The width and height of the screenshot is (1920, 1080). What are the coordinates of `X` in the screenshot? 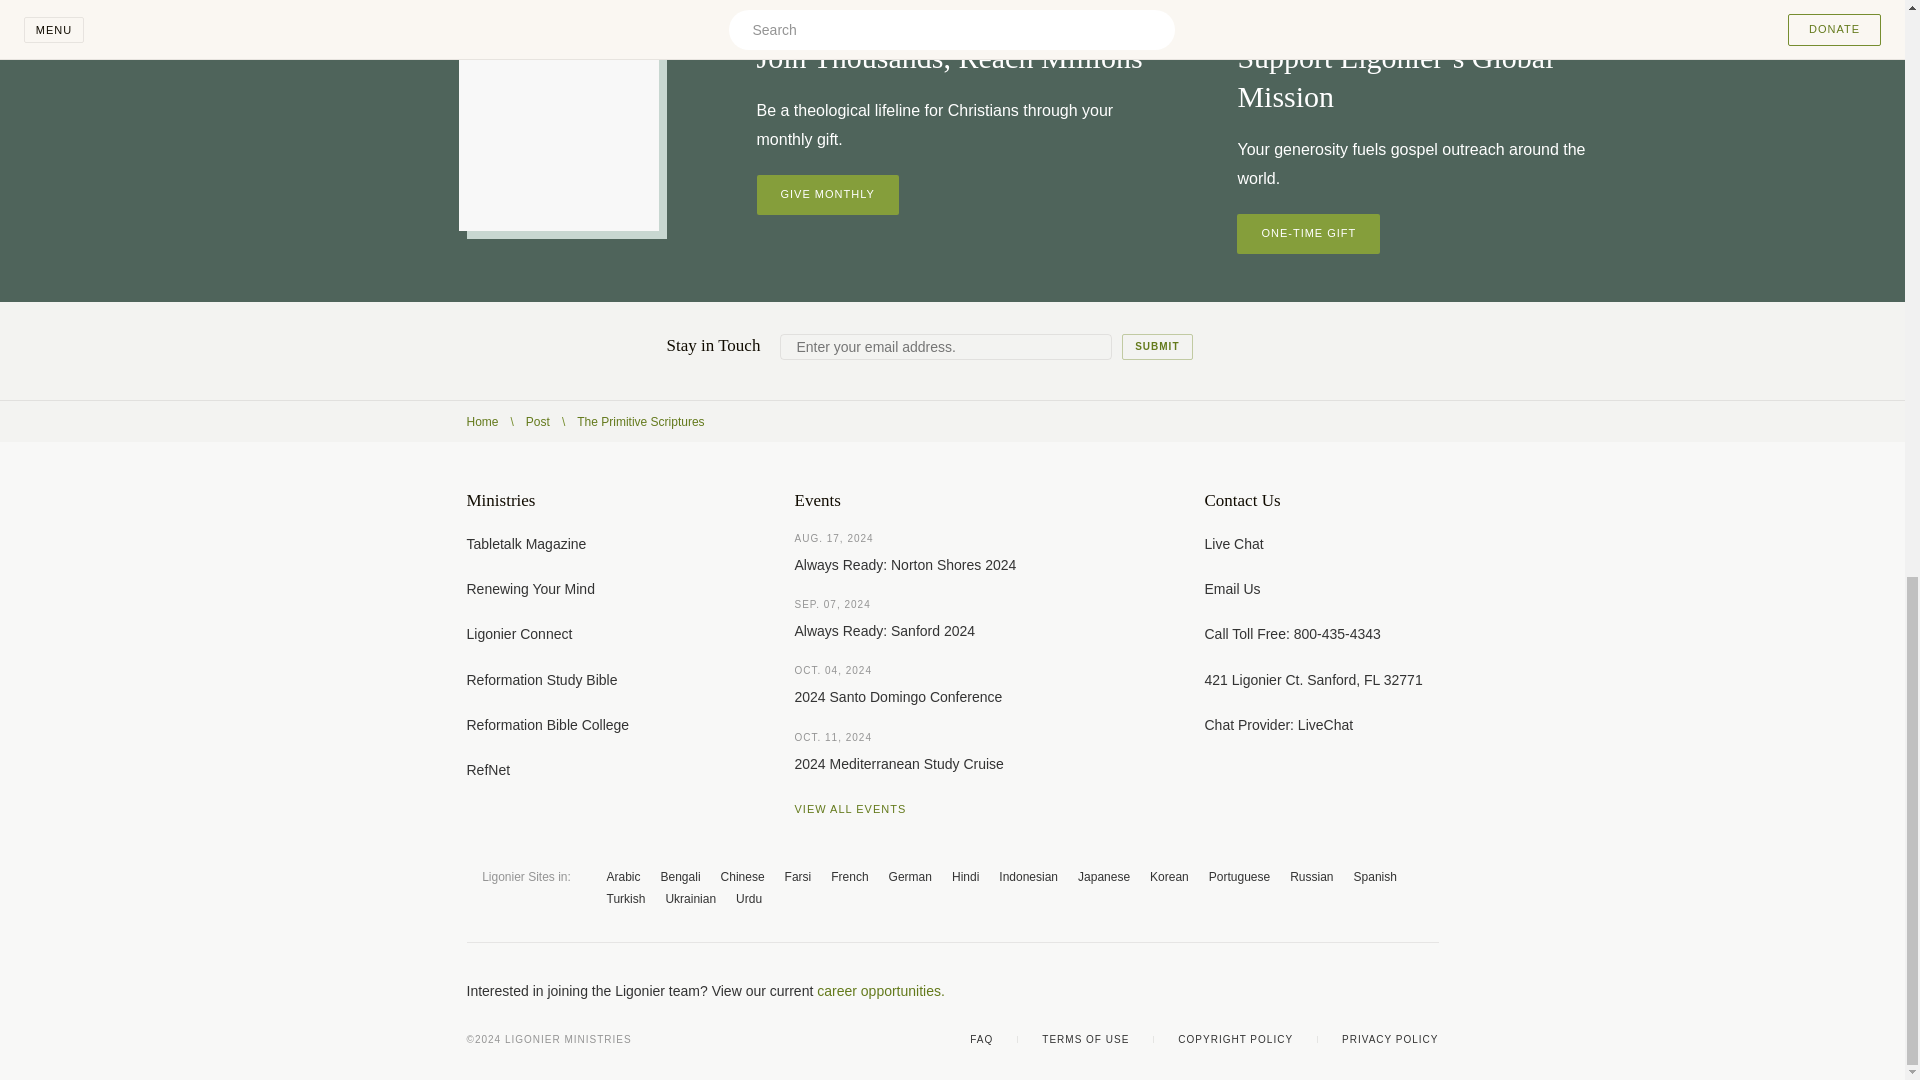 It's located at (1310, 990).